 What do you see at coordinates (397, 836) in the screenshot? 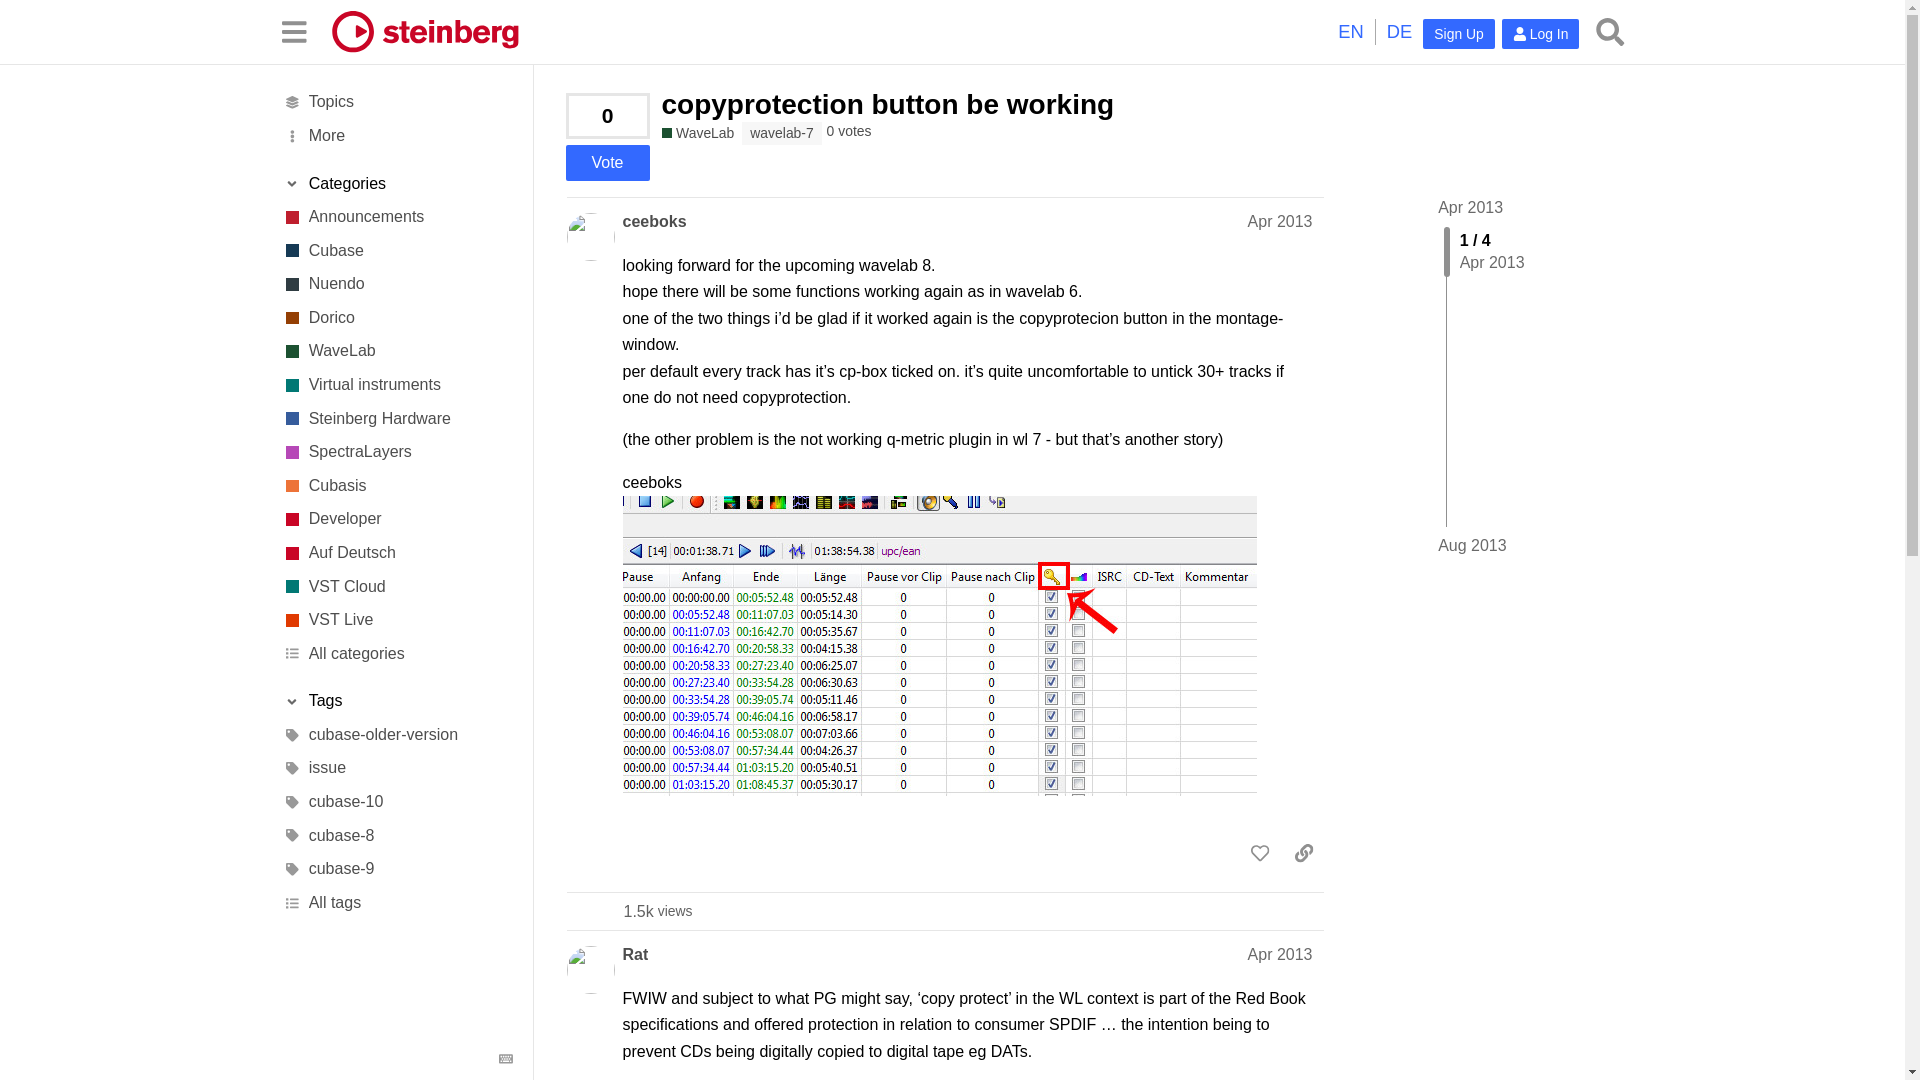
I see `cubase-8` at bounding box center [397, 836].